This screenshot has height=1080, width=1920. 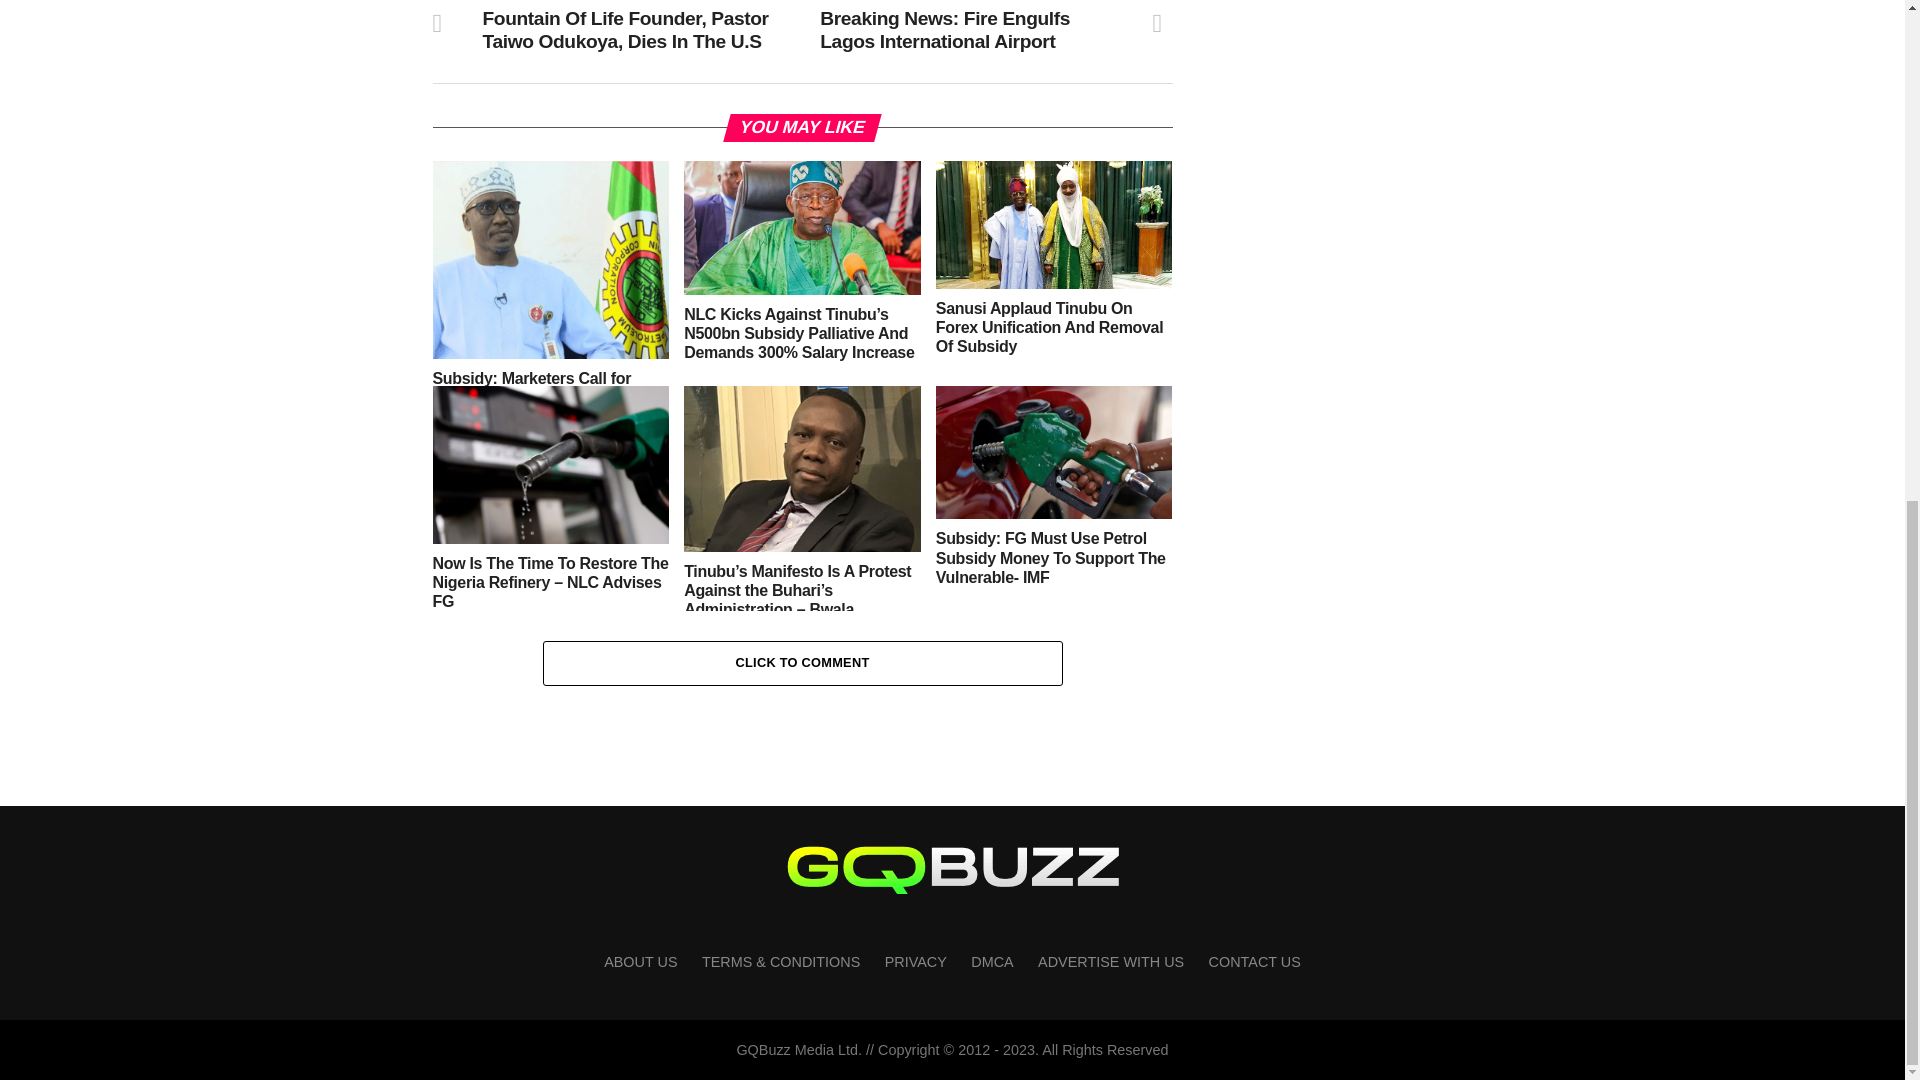 What do you see at coordinates (992, 961) in the screenshot?
I see `DMCA` at bounding box center [992, 961].